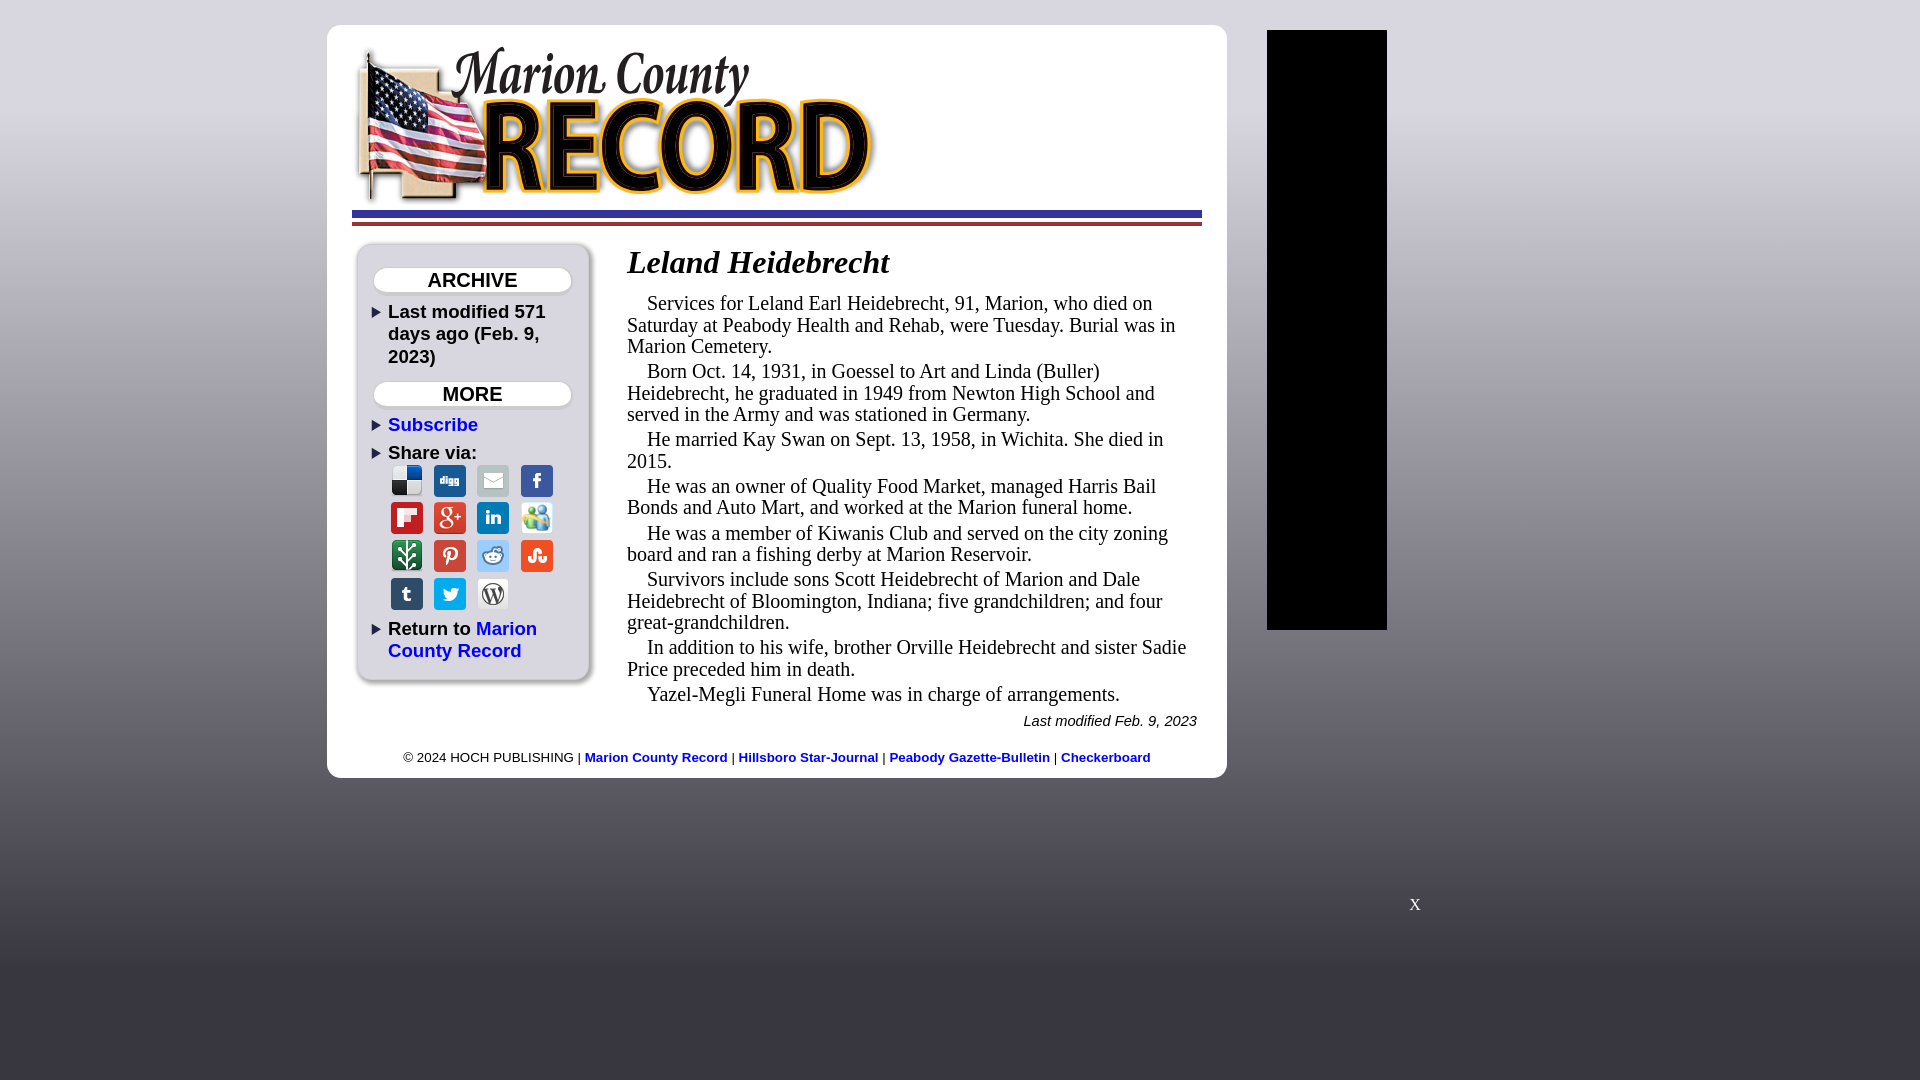 The width and height of the screenshot is (1920, 1080). I want to click on Hillsboro Star-Journal, so click(809, 756).